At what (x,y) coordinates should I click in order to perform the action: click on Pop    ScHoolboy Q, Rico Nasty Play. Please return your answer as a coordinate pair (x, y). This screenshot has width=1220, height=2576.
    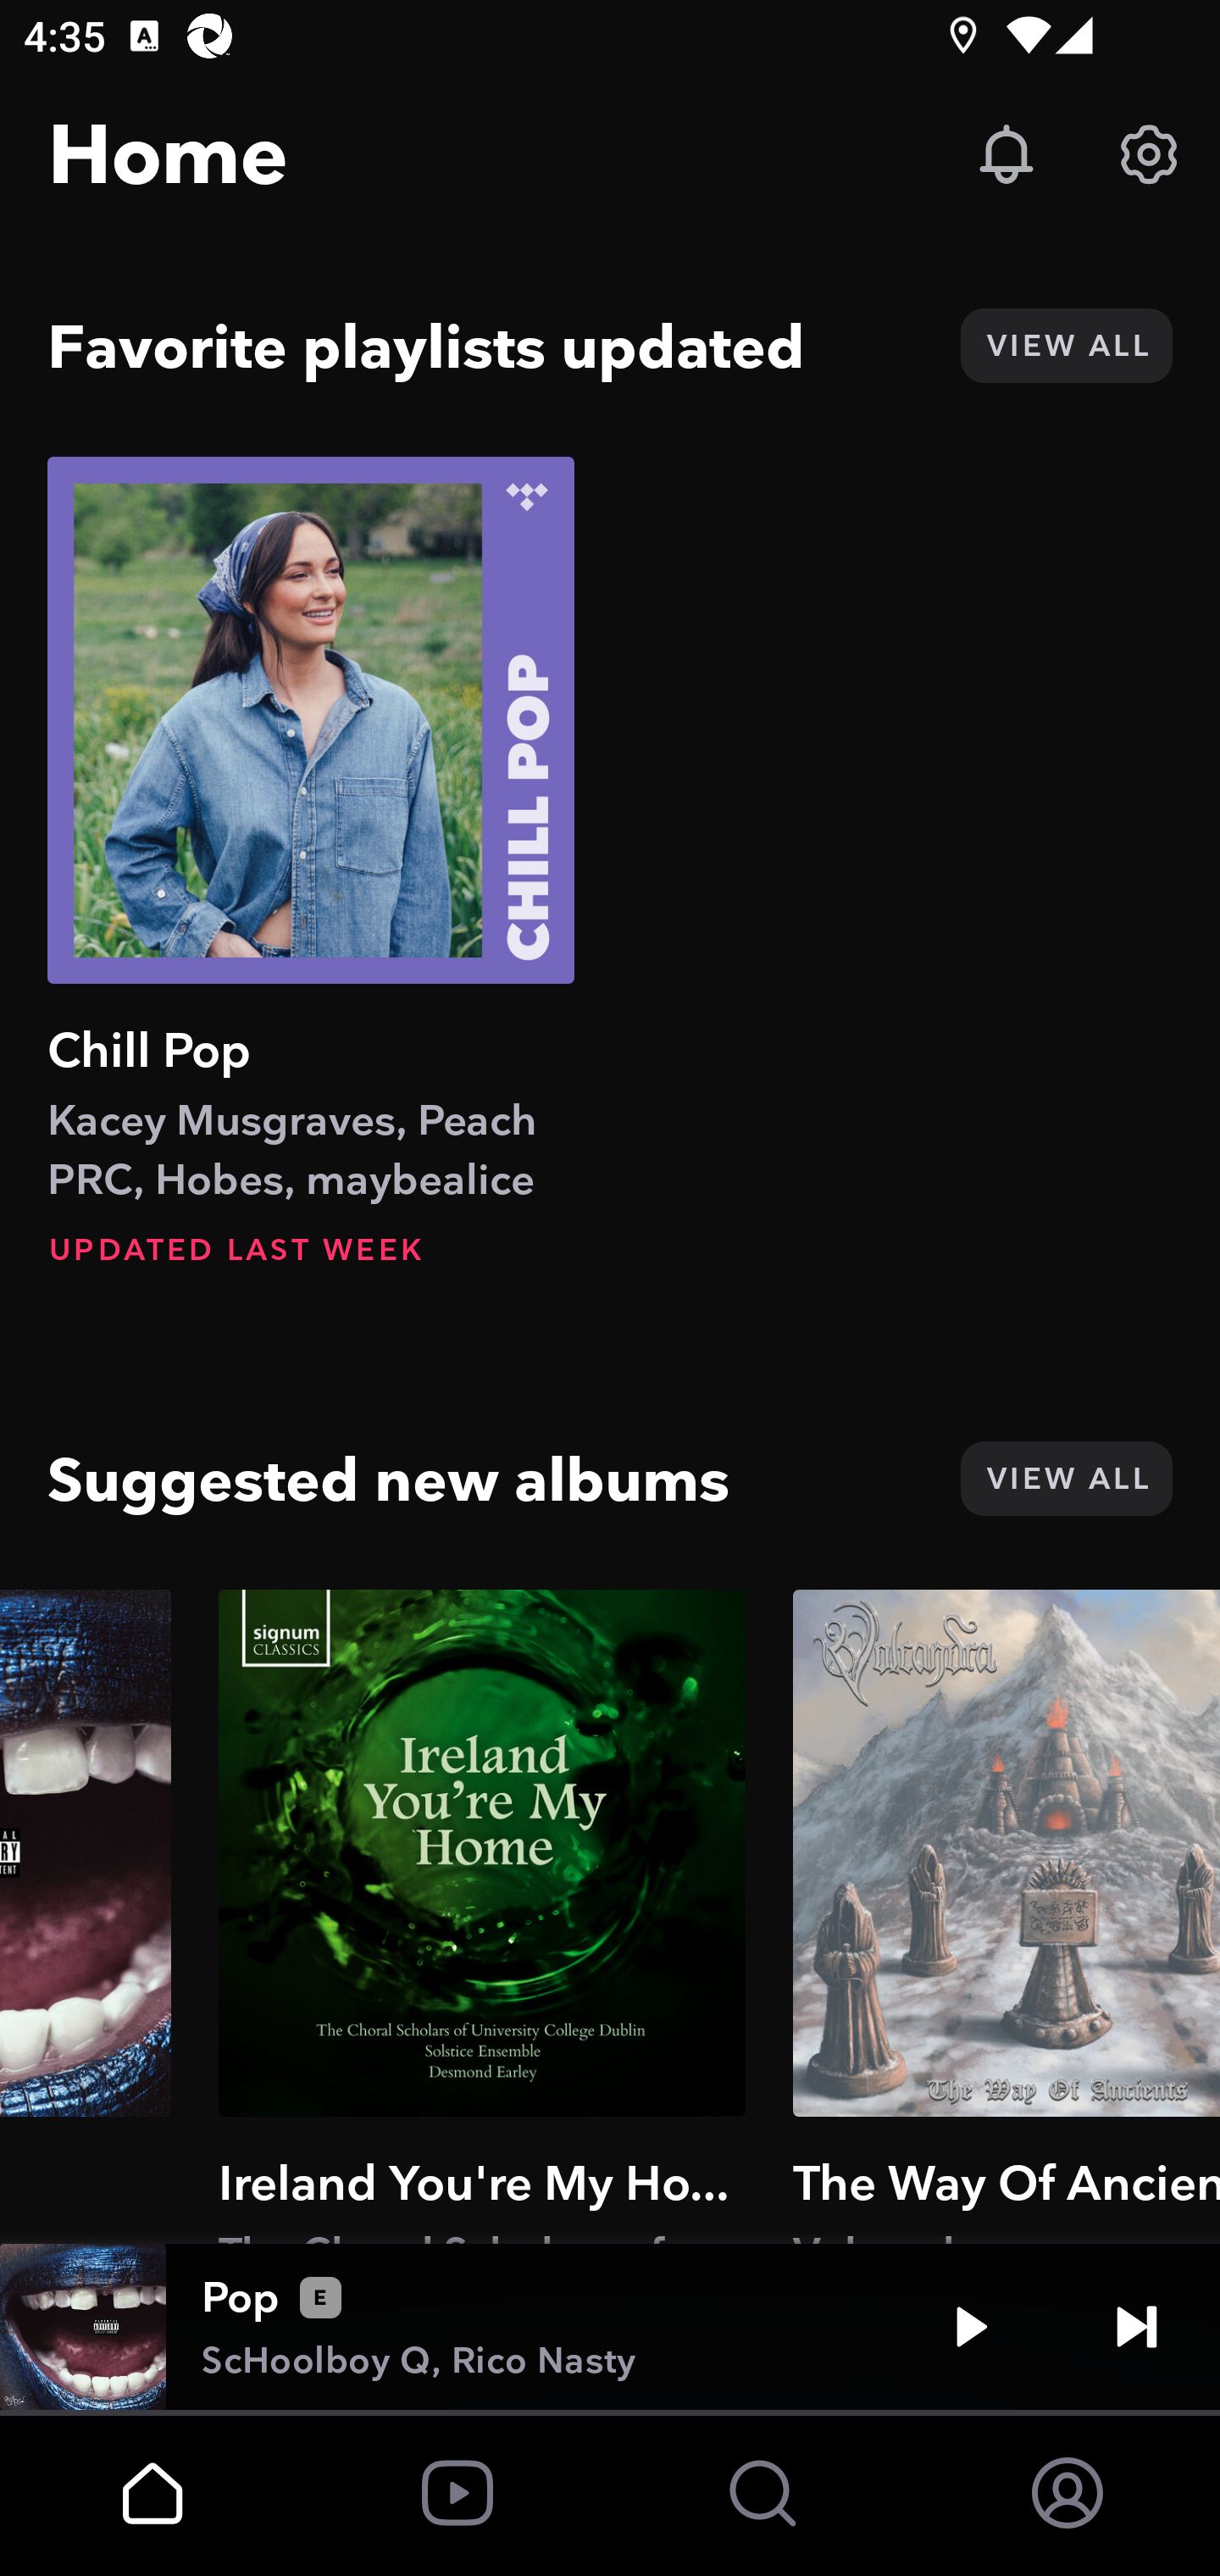
    Looking at the image, I should click on (610, 2327).